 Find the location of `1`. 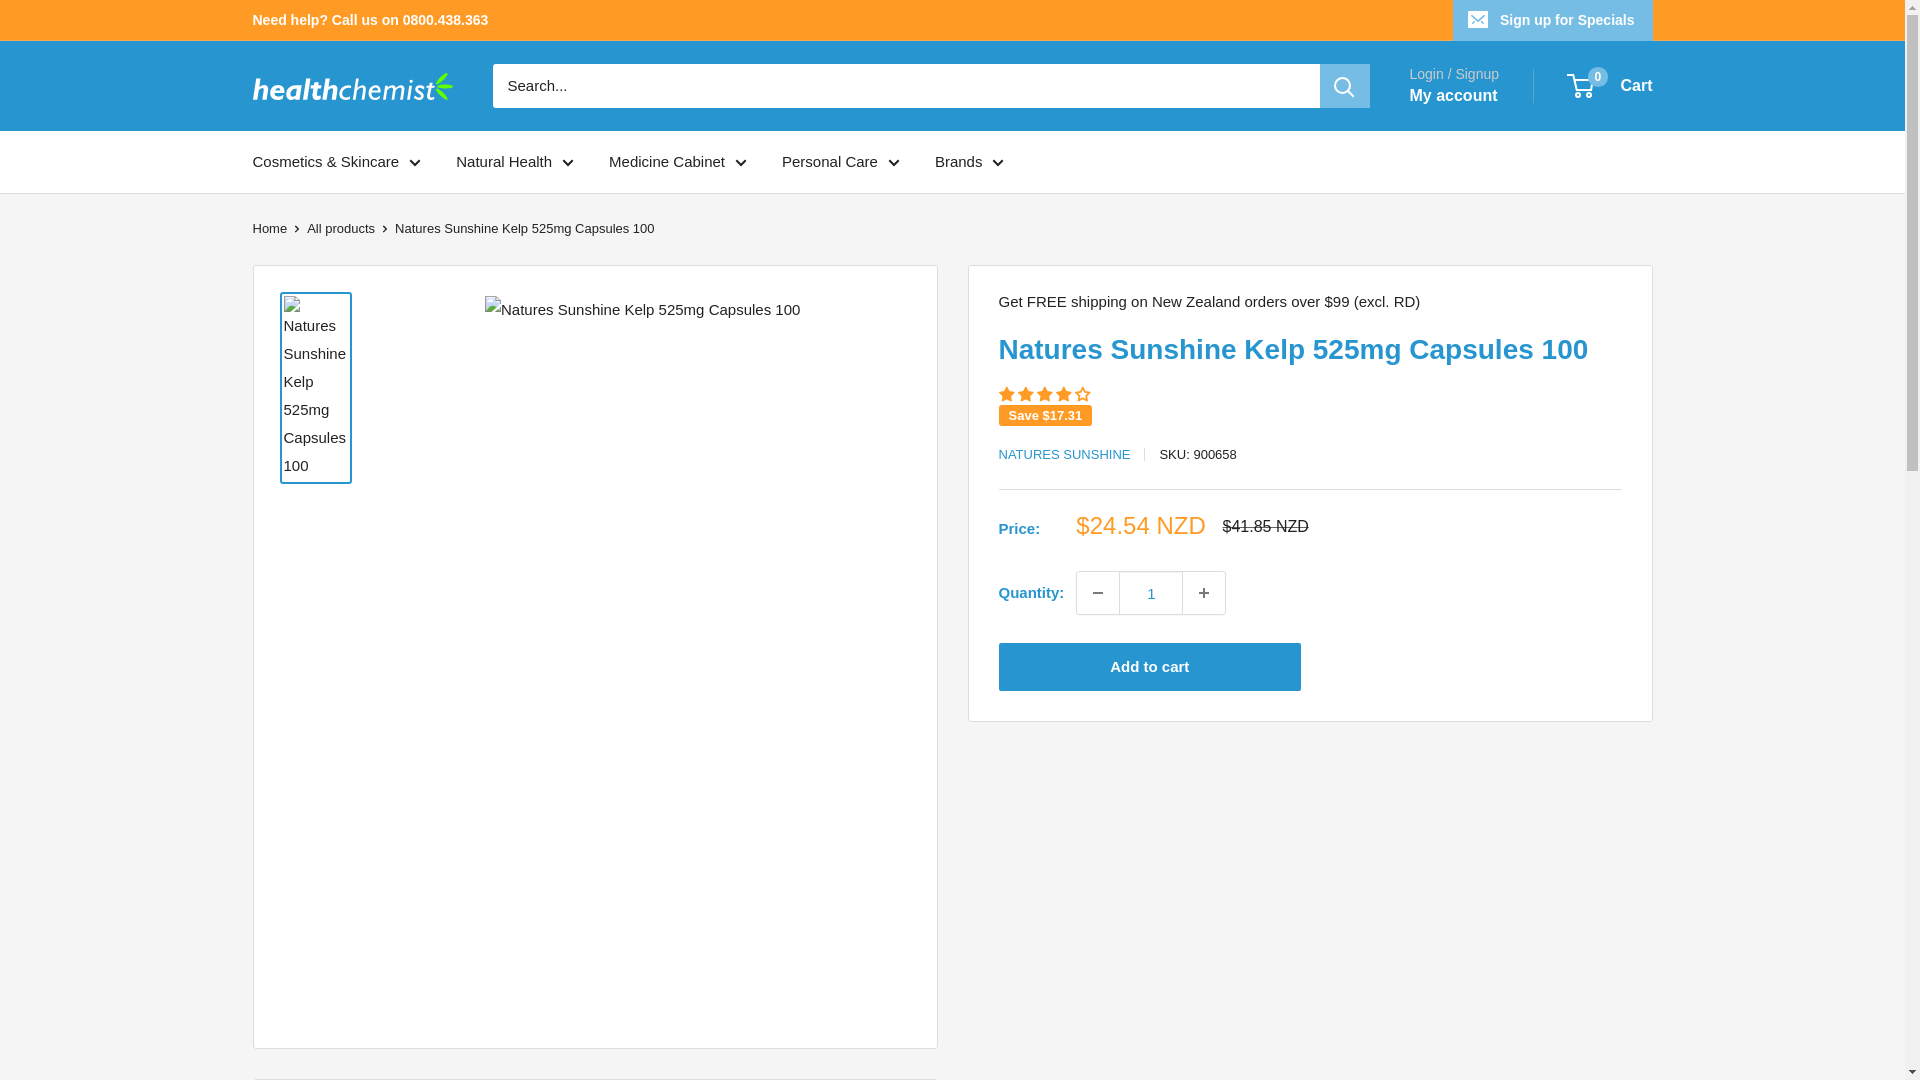

1 is located at coordinates (1150, 593).